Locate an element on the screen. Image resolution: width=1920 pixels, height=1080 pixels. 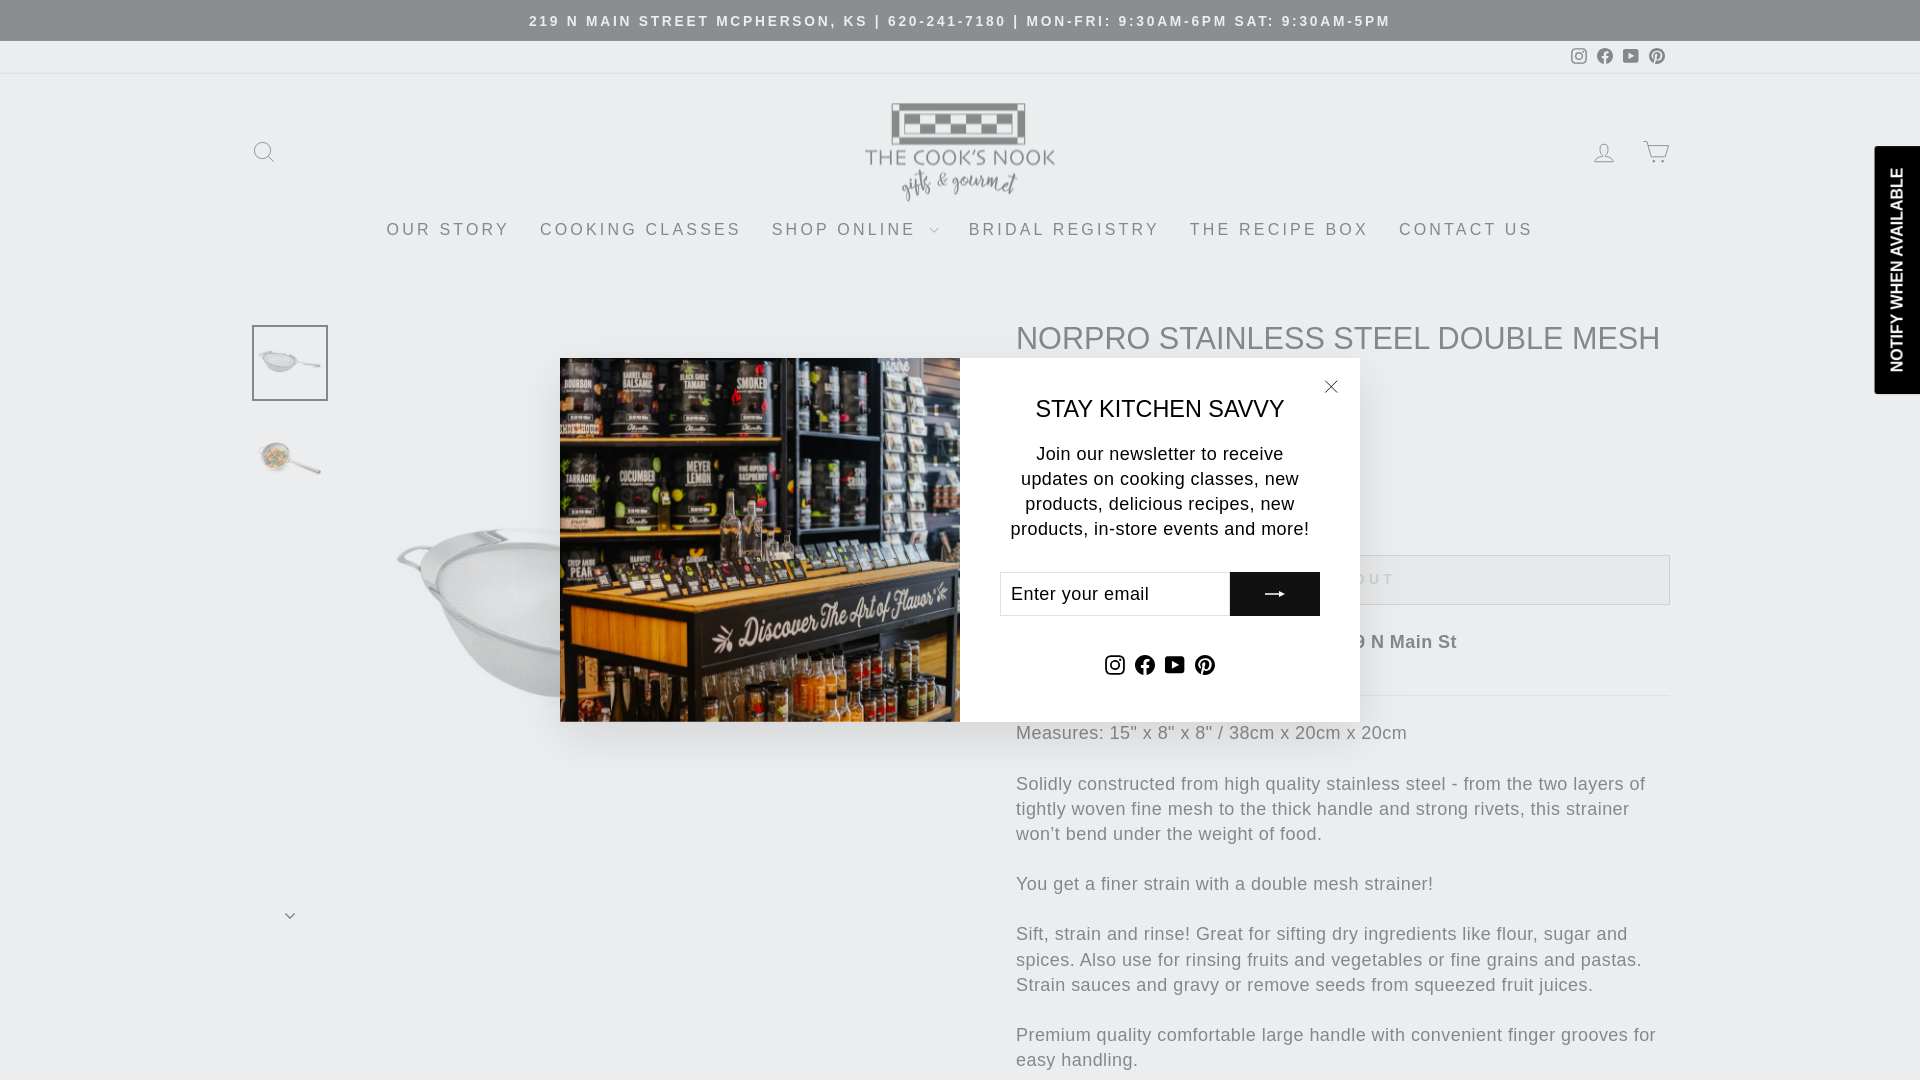
The Cook's Nook on Pinterest is located at coordinates (1204, 663).